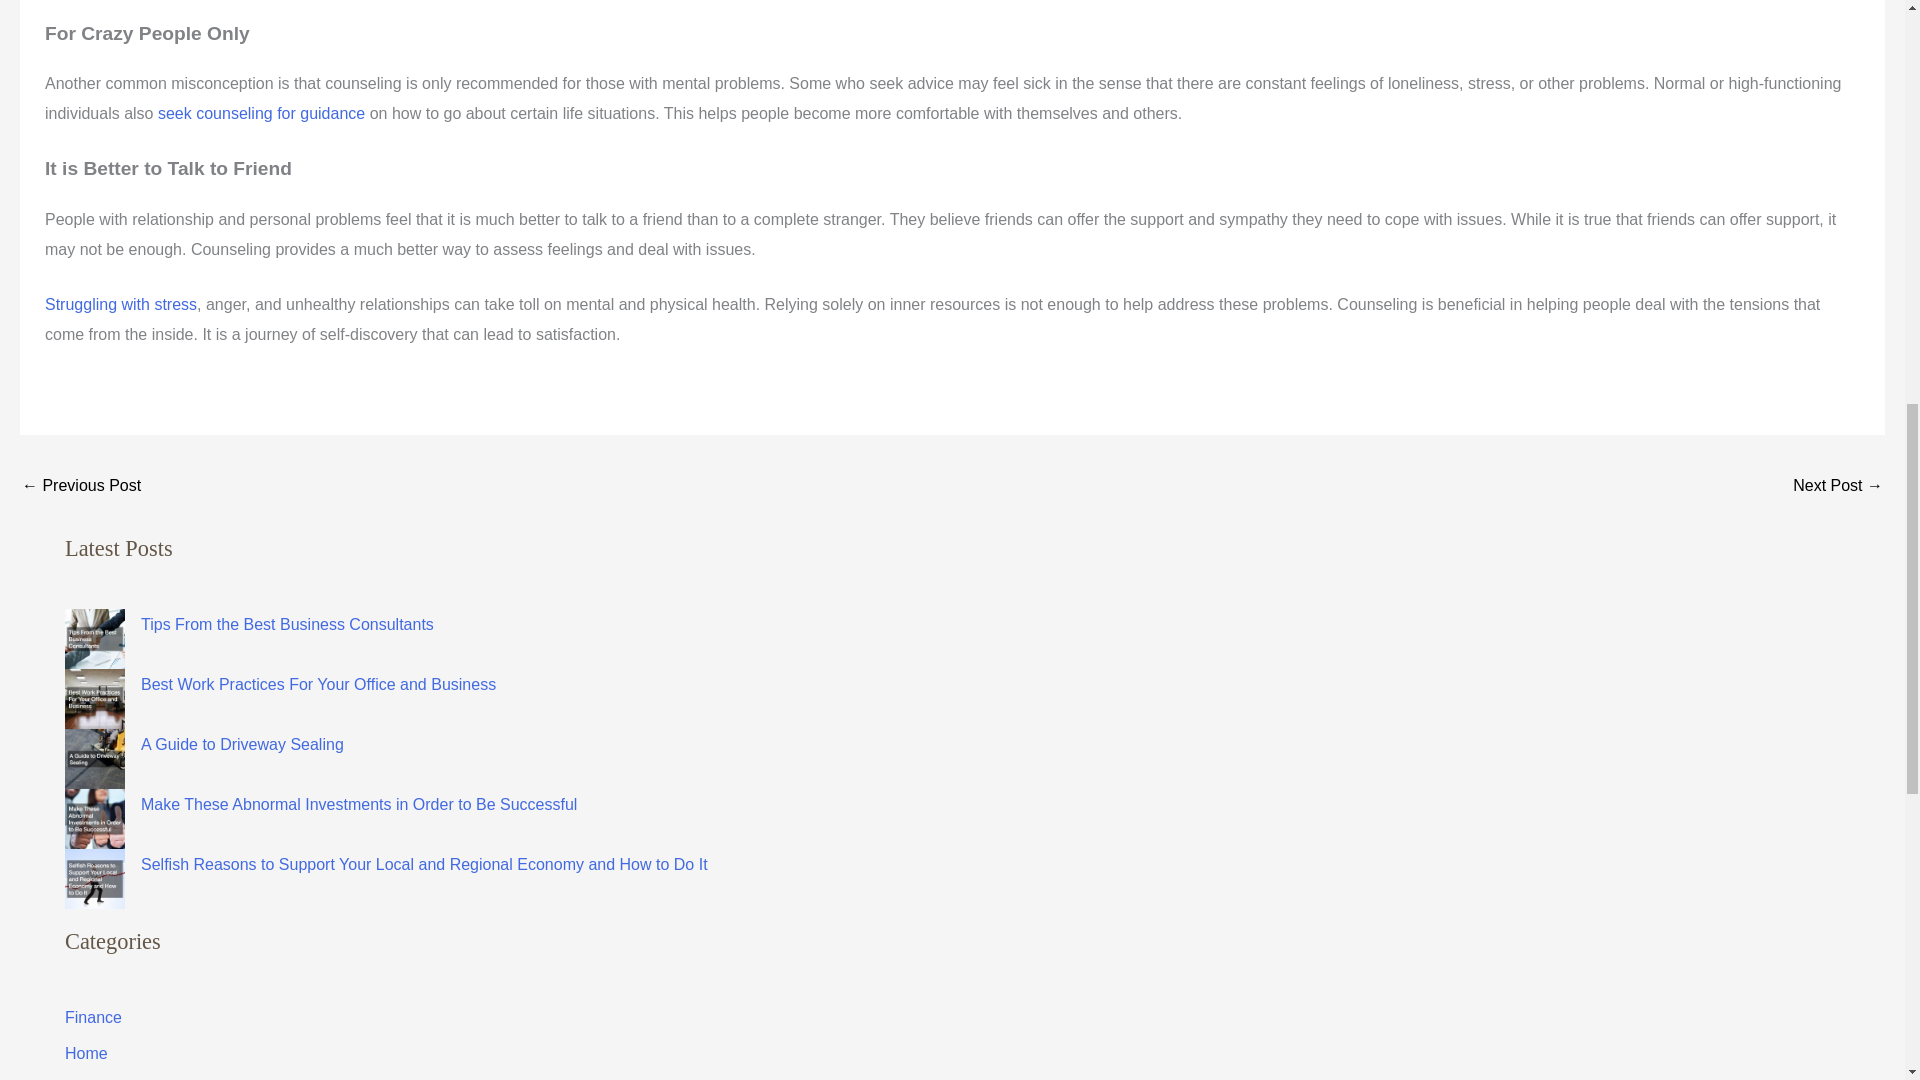  What do you see at coordinates (86, 1053) in the screenshot?
I see `Home` at bounding box center [86, 1053].